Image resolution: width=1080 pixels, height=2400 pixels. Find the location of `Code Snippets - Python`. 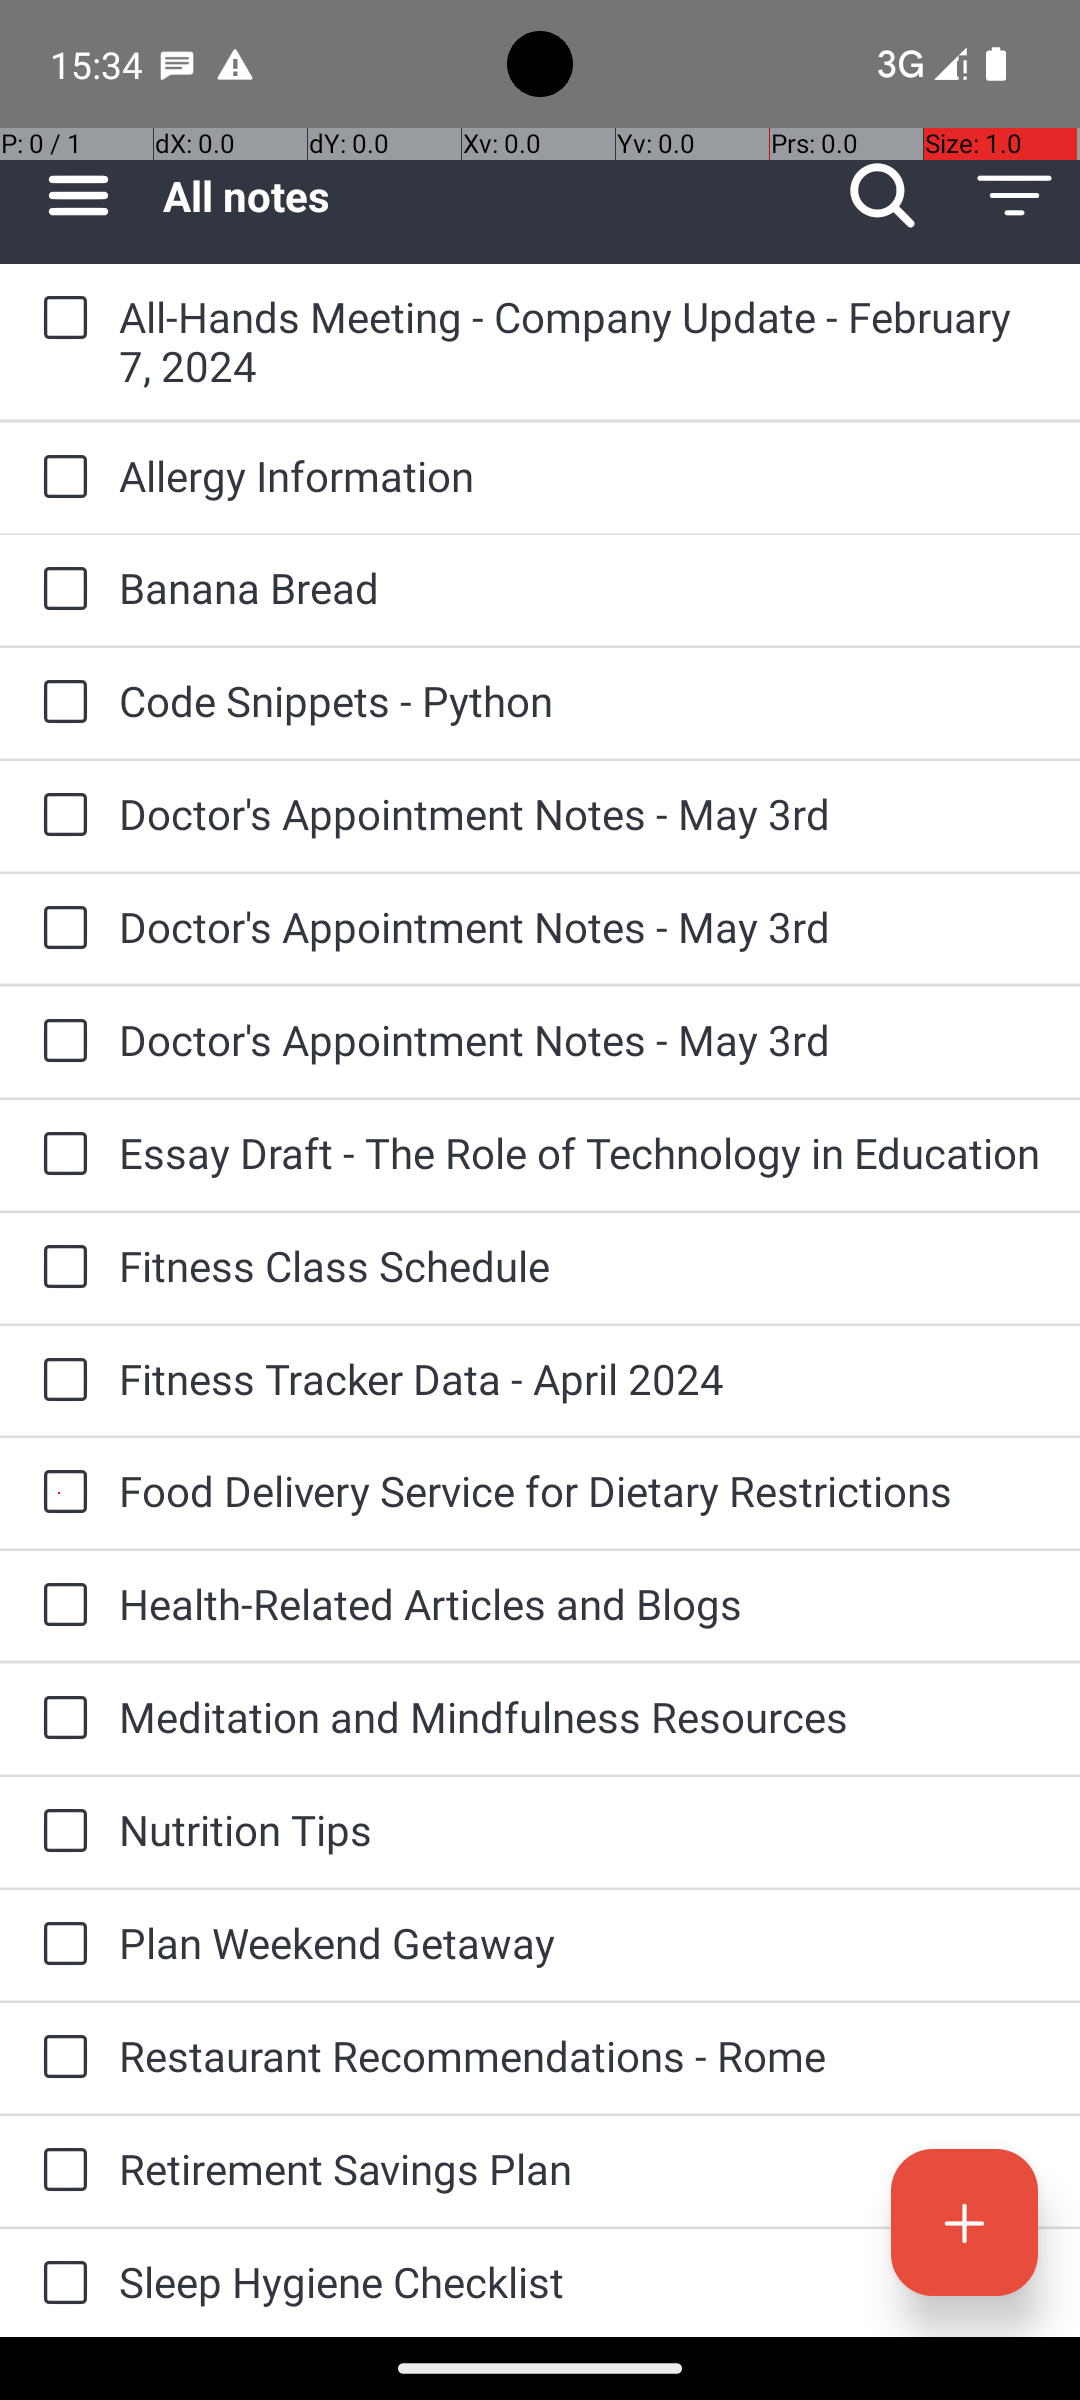

Code Snippets - Python is located at coordinates (580, 700).